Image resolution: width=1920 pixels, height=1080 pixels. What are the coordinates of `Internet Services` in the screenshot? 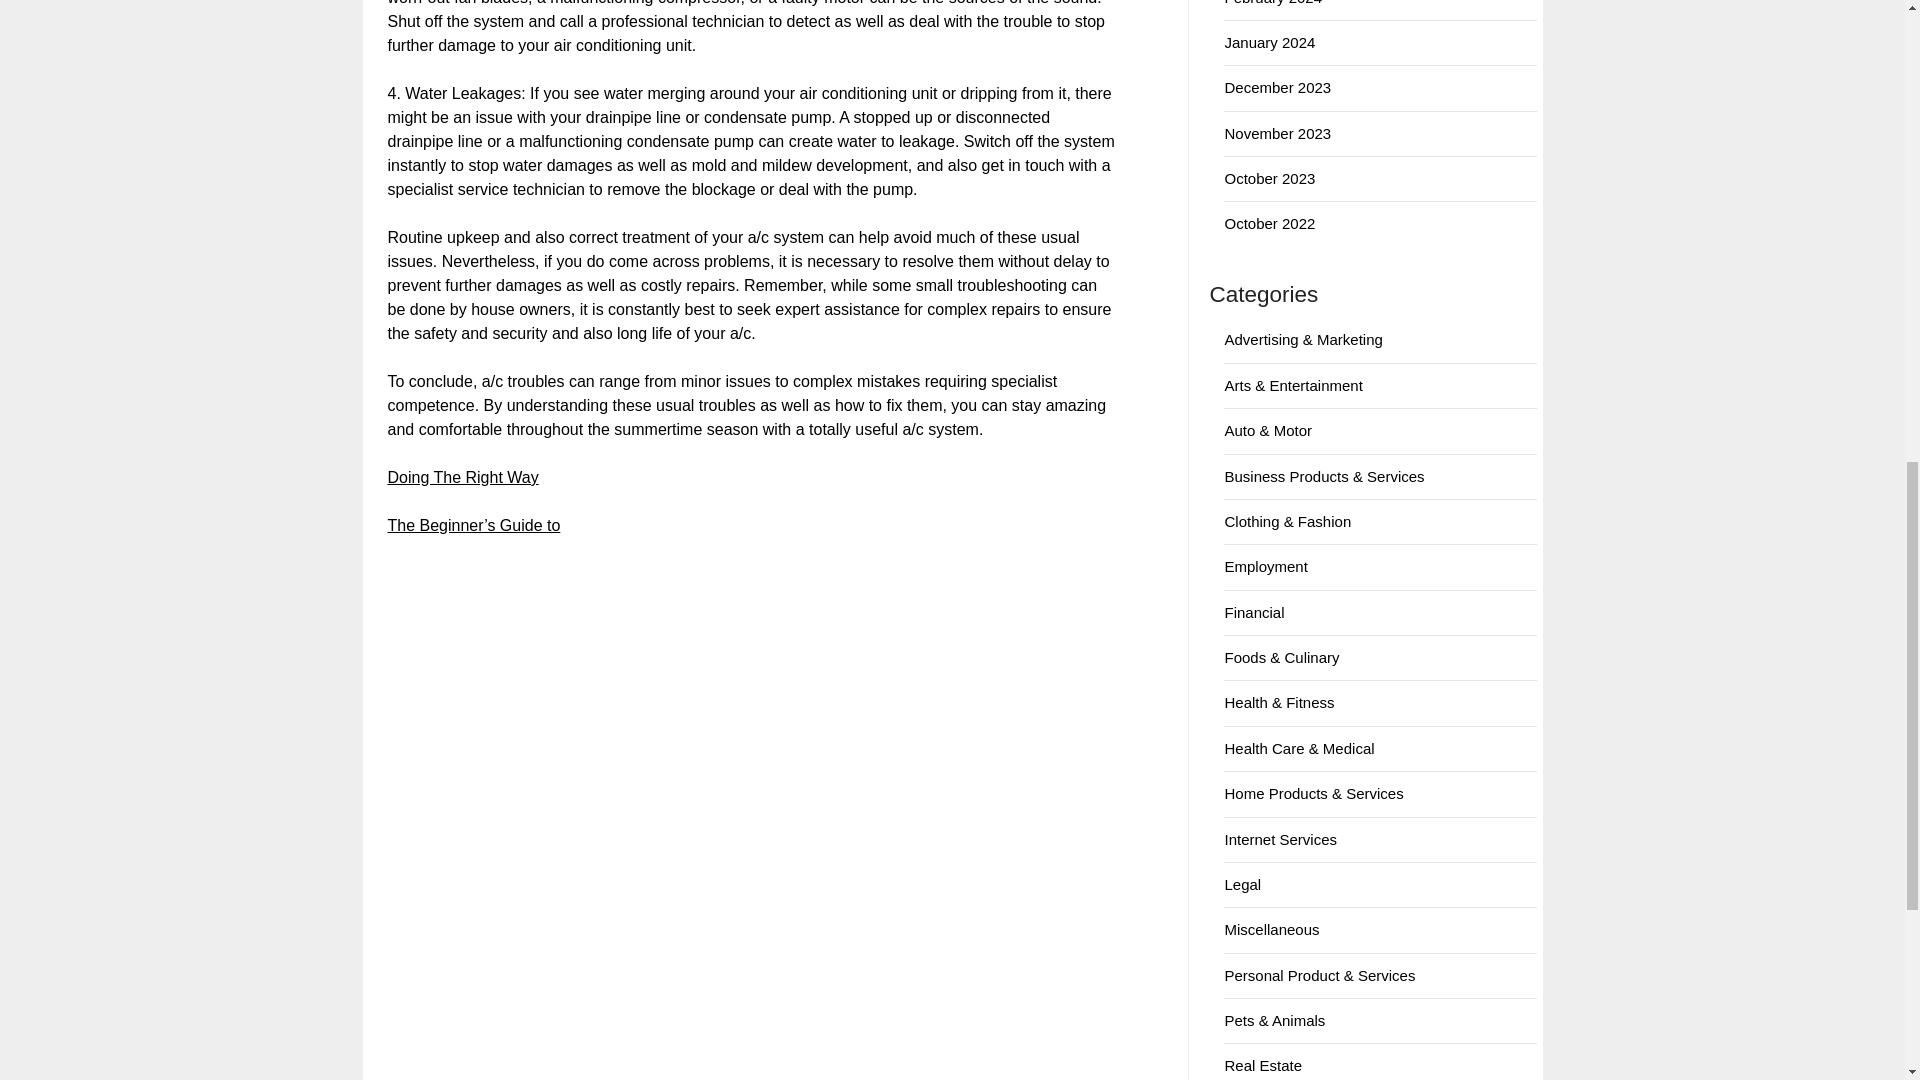 It's located at (1280, 838).